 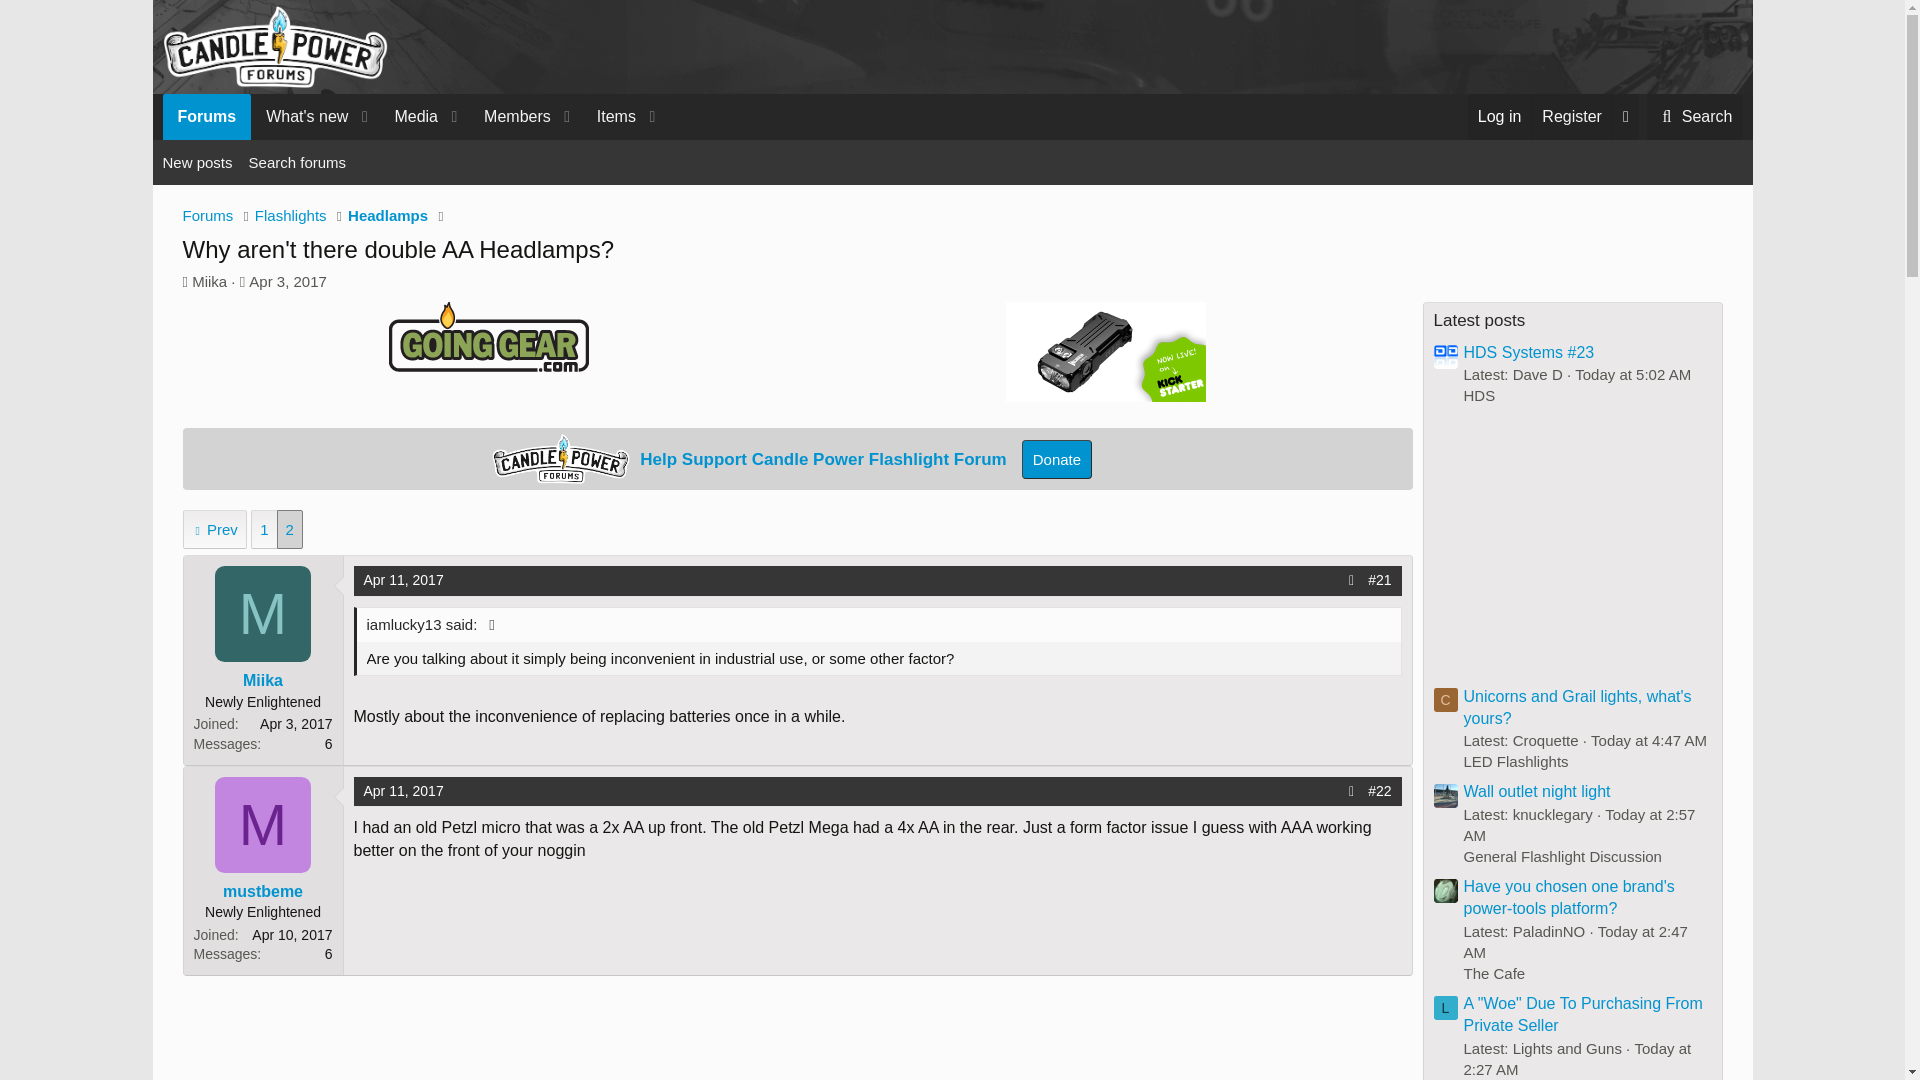 I want to click on What's new, so click(x=1695, y=116).